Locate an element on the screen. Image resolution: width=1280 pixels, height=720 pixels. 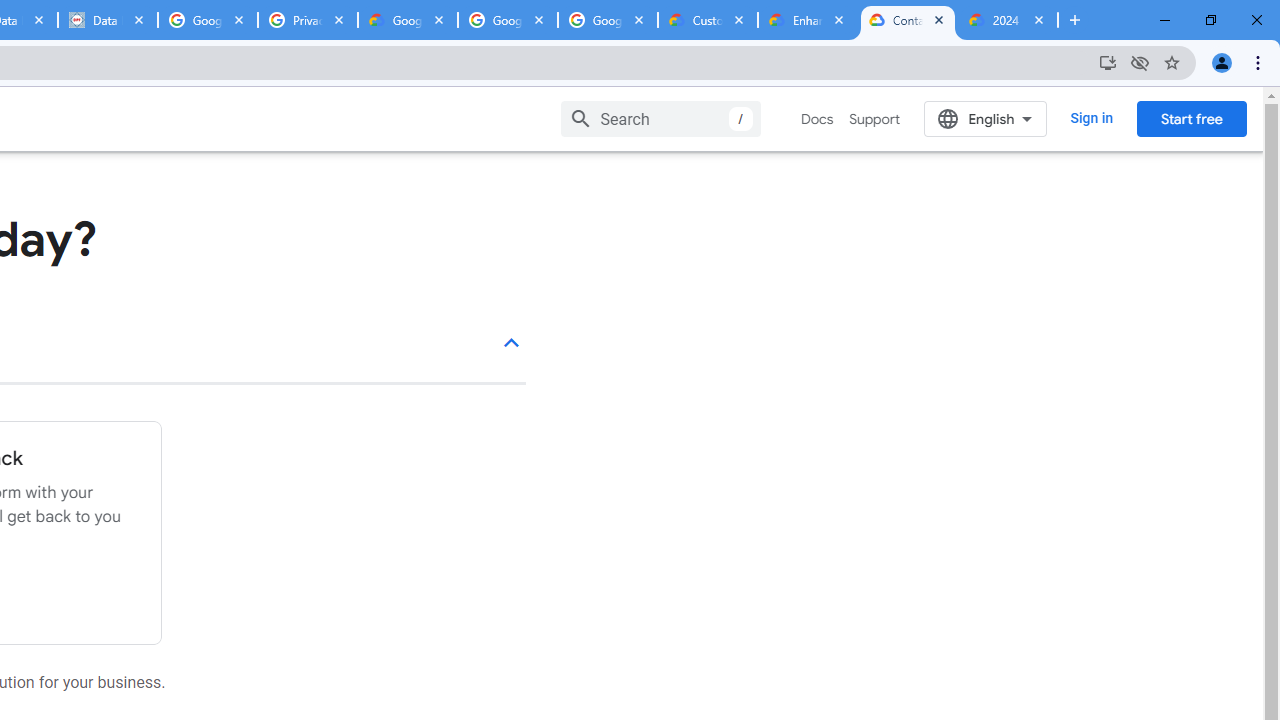
Google Cloud Terms Directory | Google Cloud is located at coordinates (408, 20).